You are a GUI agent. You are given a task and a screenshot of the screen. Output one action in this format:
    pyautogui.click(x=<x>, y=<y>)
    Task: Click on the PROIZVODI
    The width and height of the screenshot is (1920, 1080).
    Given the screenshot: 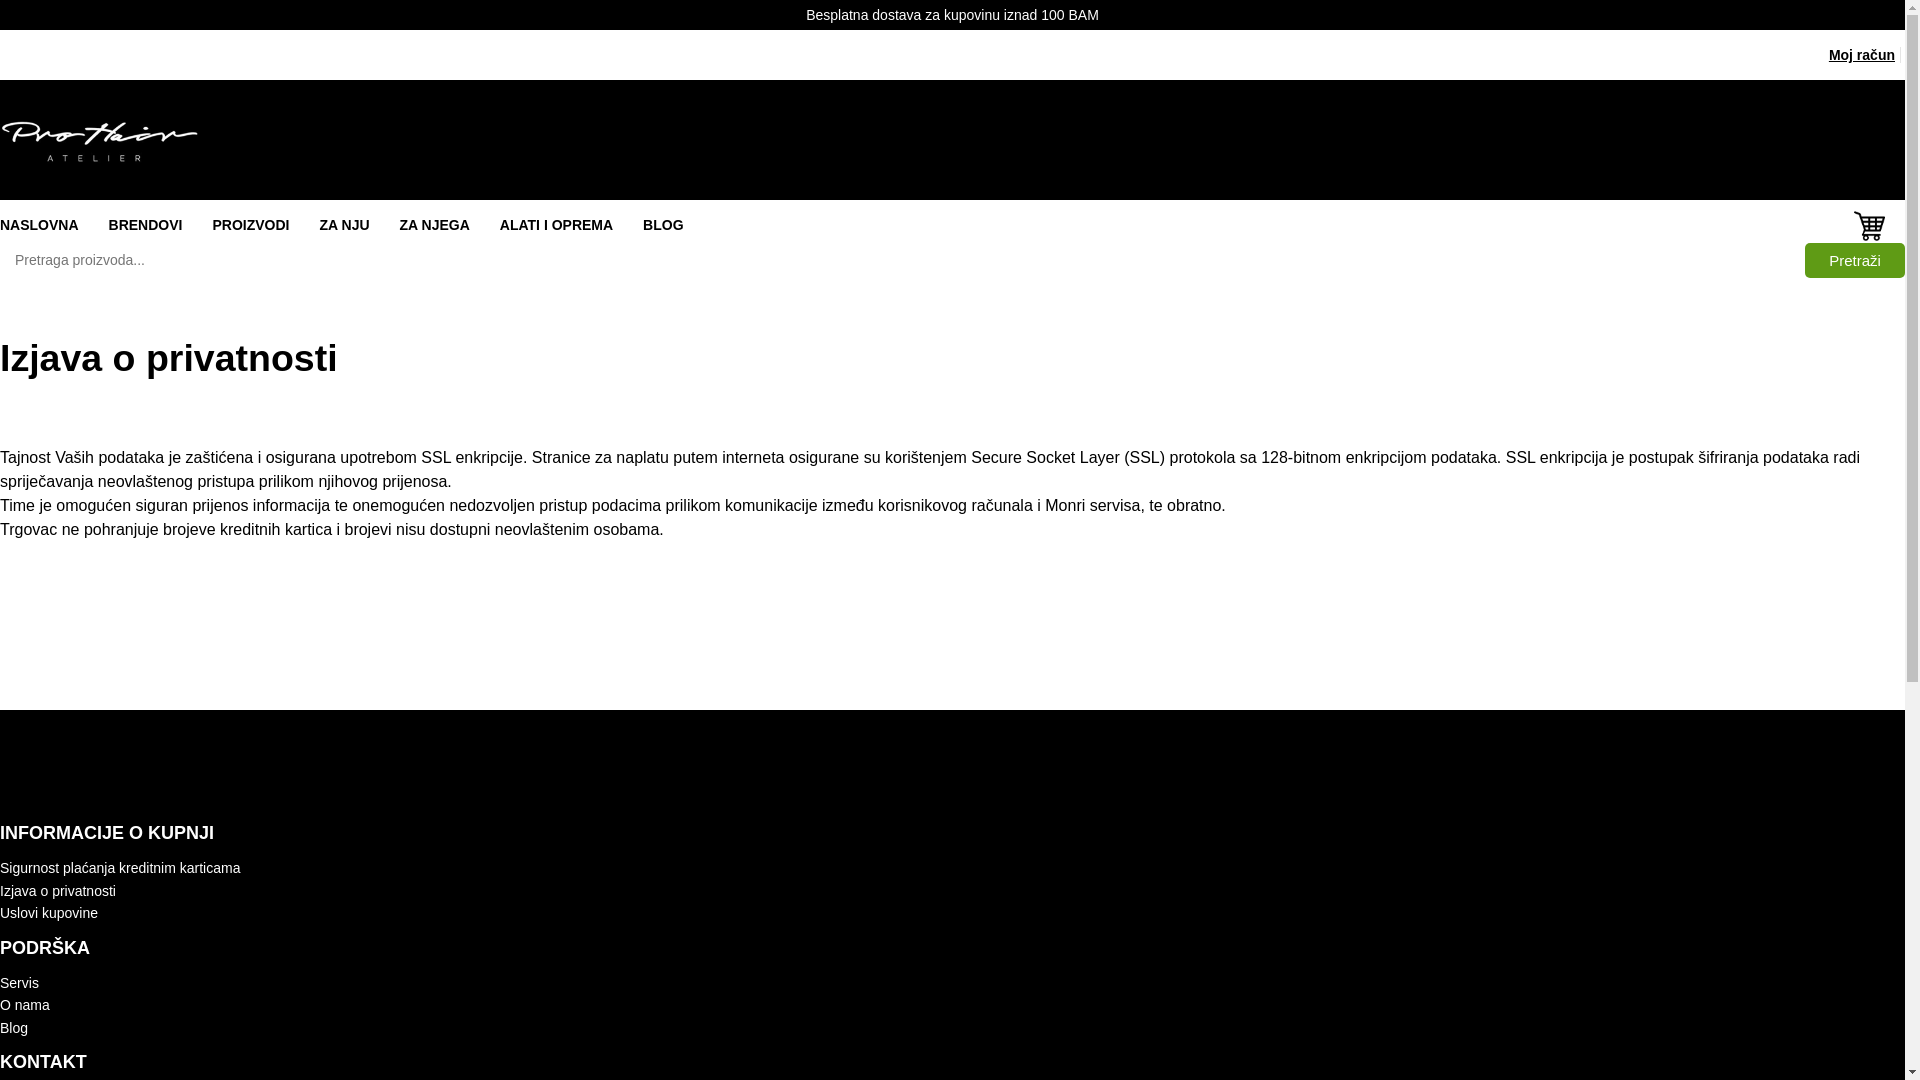 What is the action you would take?
    pyautogui.click(x=250, y=225)
    